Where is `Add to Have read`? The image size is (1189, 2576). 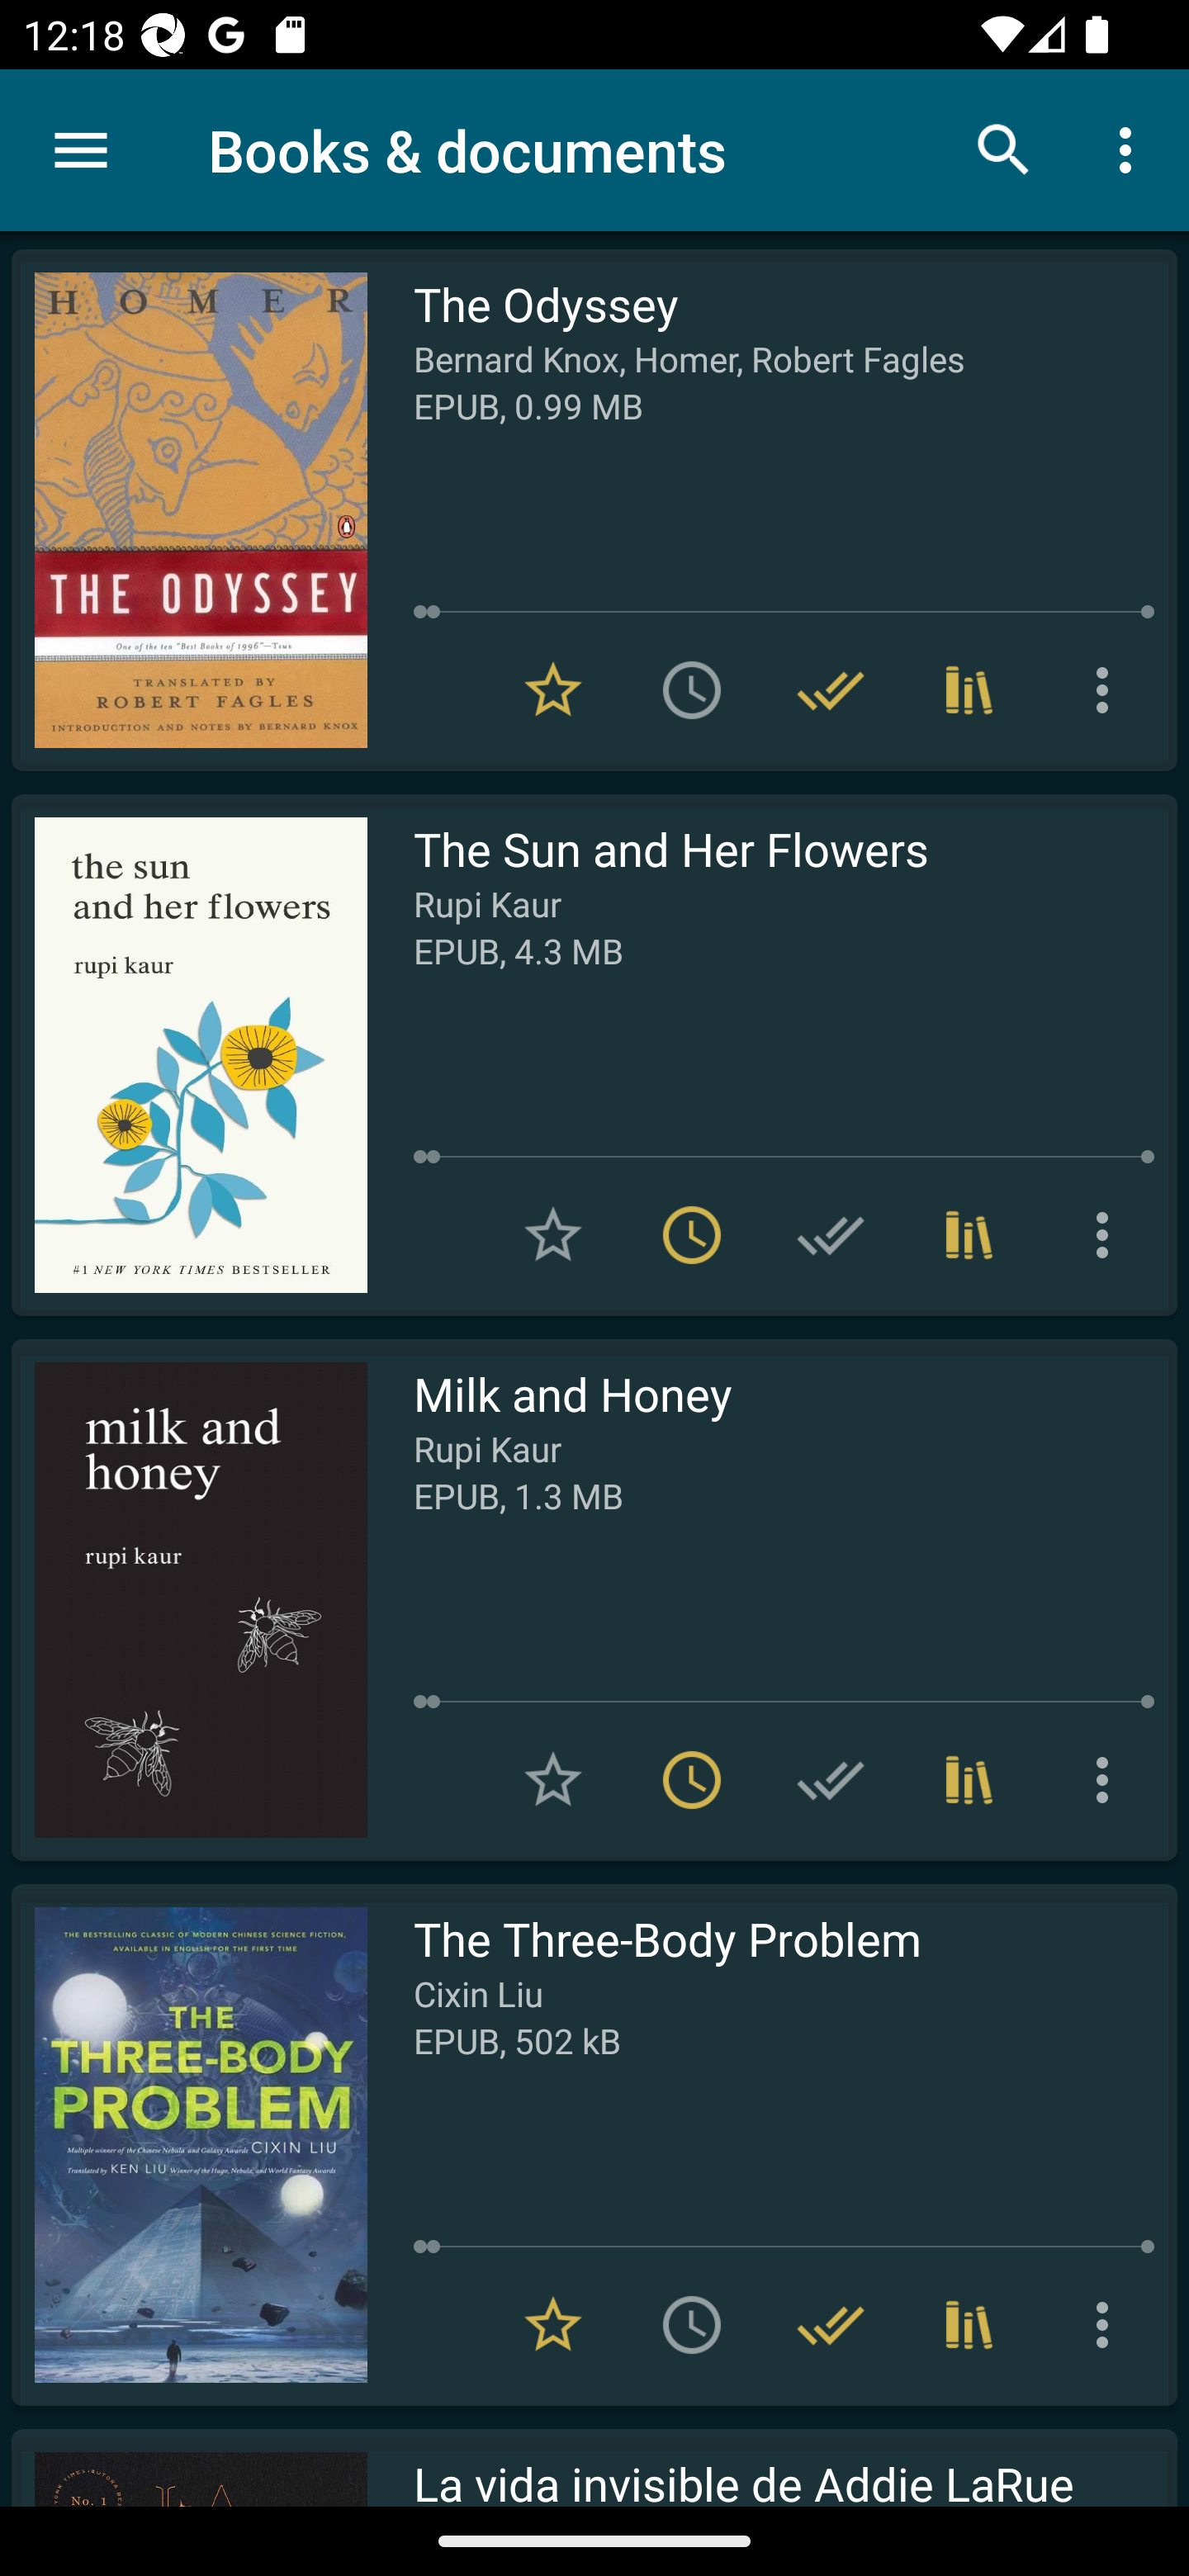
Add to Have read is located at coordinates (831, 1780).